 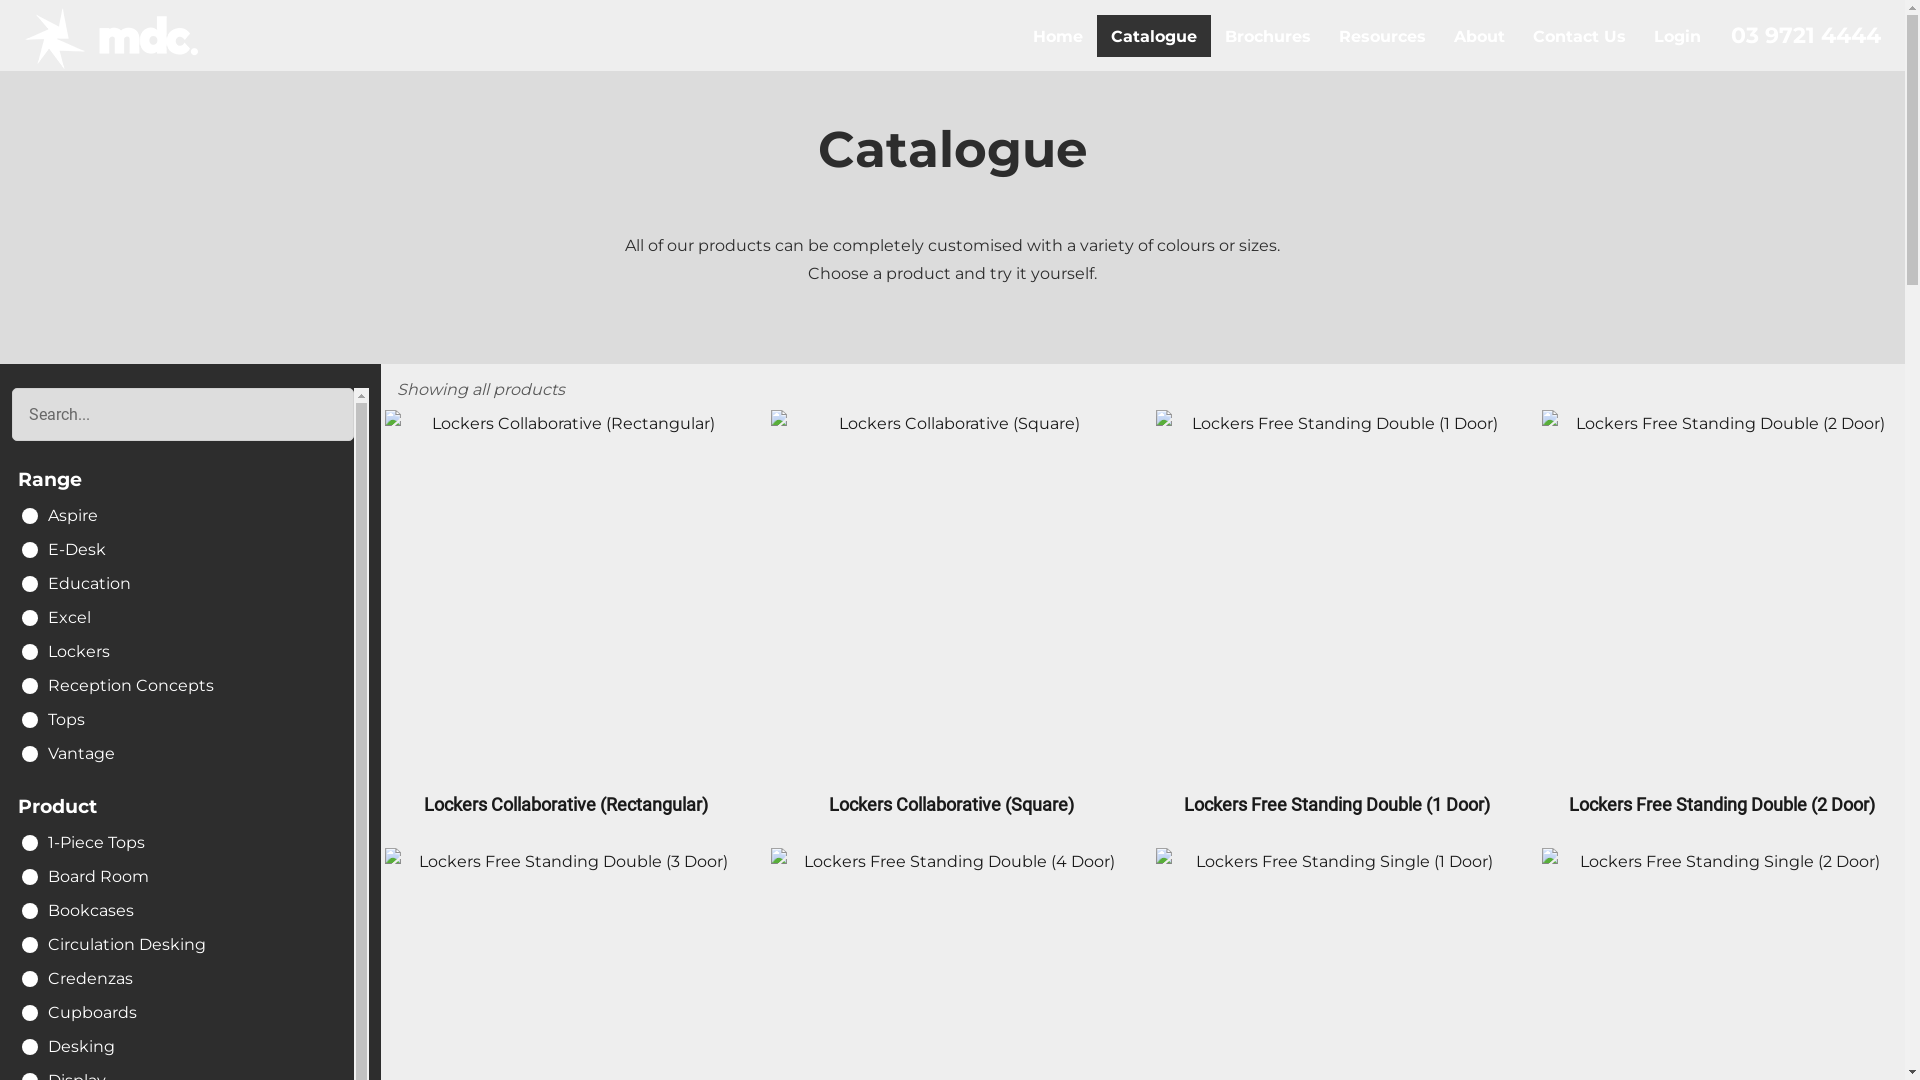 What do you see at coordinates (1382, 36) in the screenshot?
I see `Resources` at bounding box center [1382, 36].